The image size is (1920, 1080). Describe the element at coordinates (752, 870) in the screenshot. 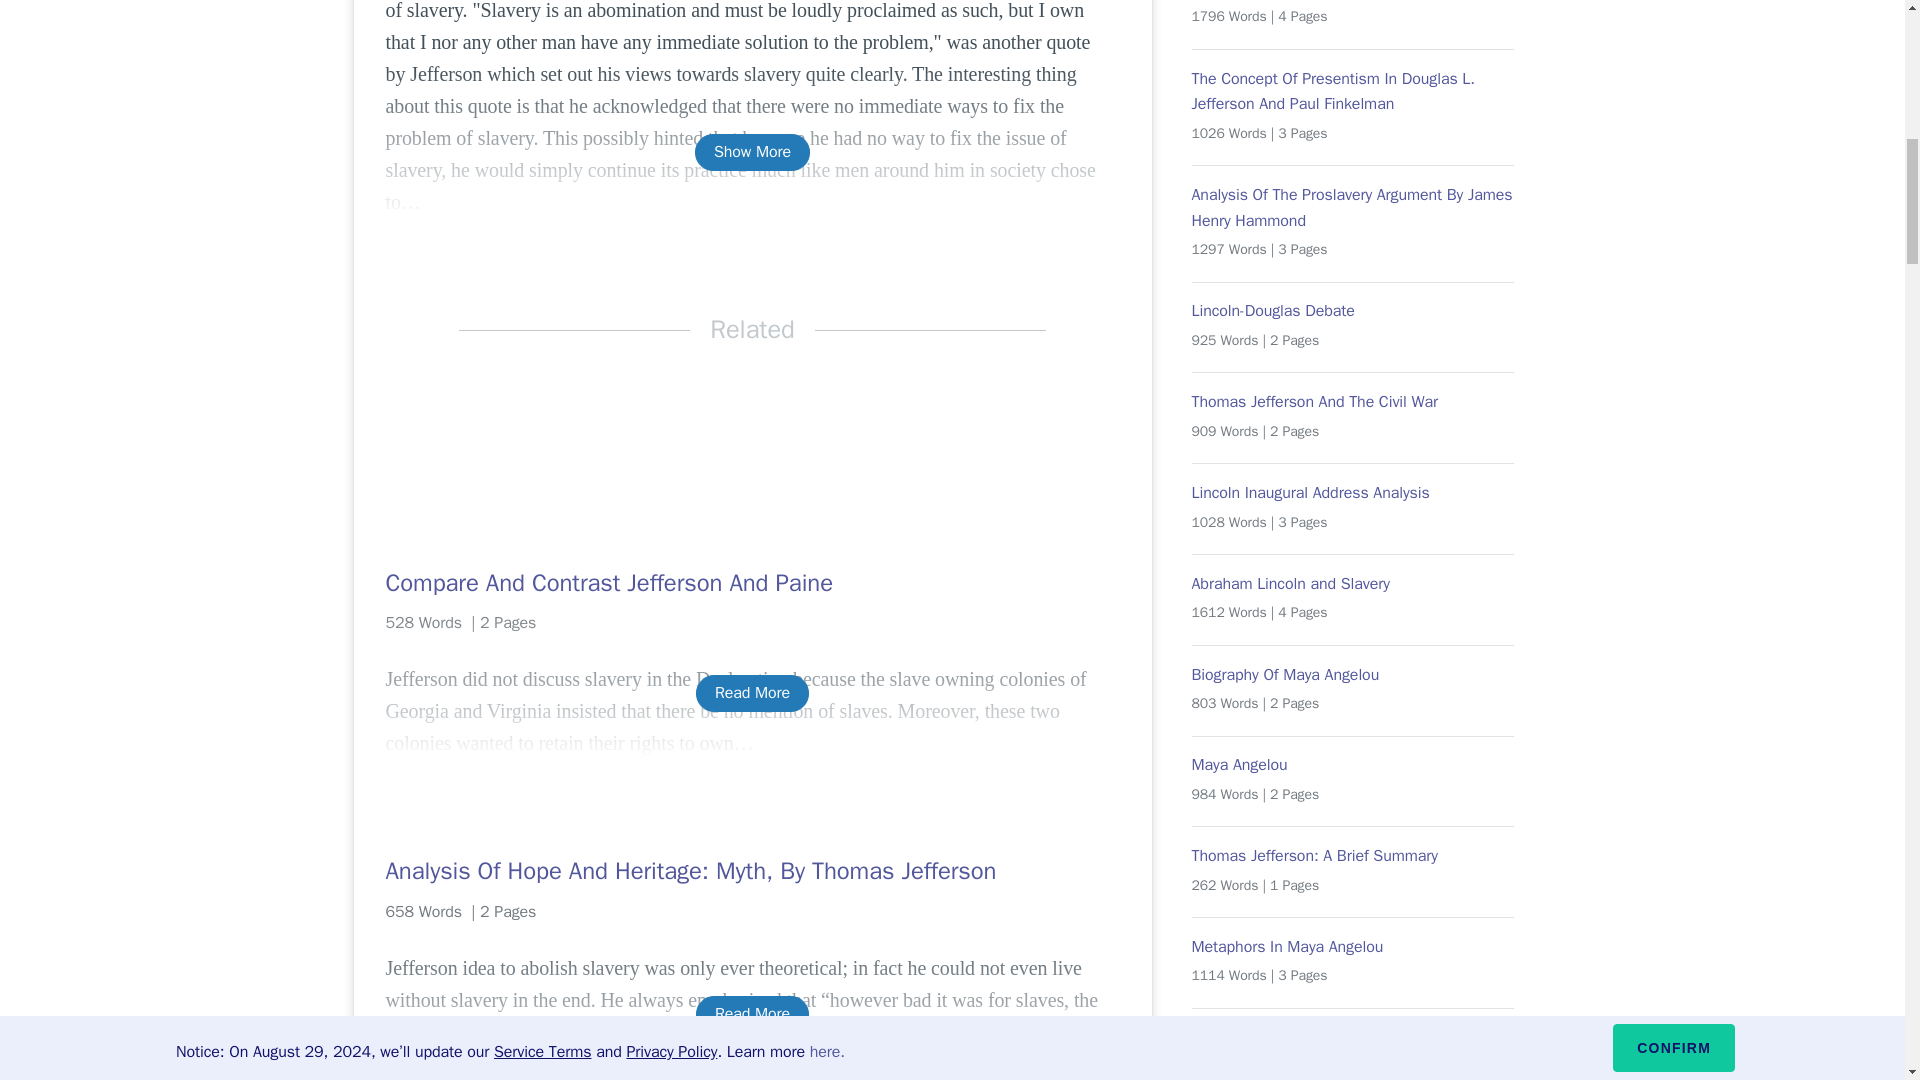

I see `Analysis Of Hope And Heritage: Myth, By Thomas Jefferson` at that location.